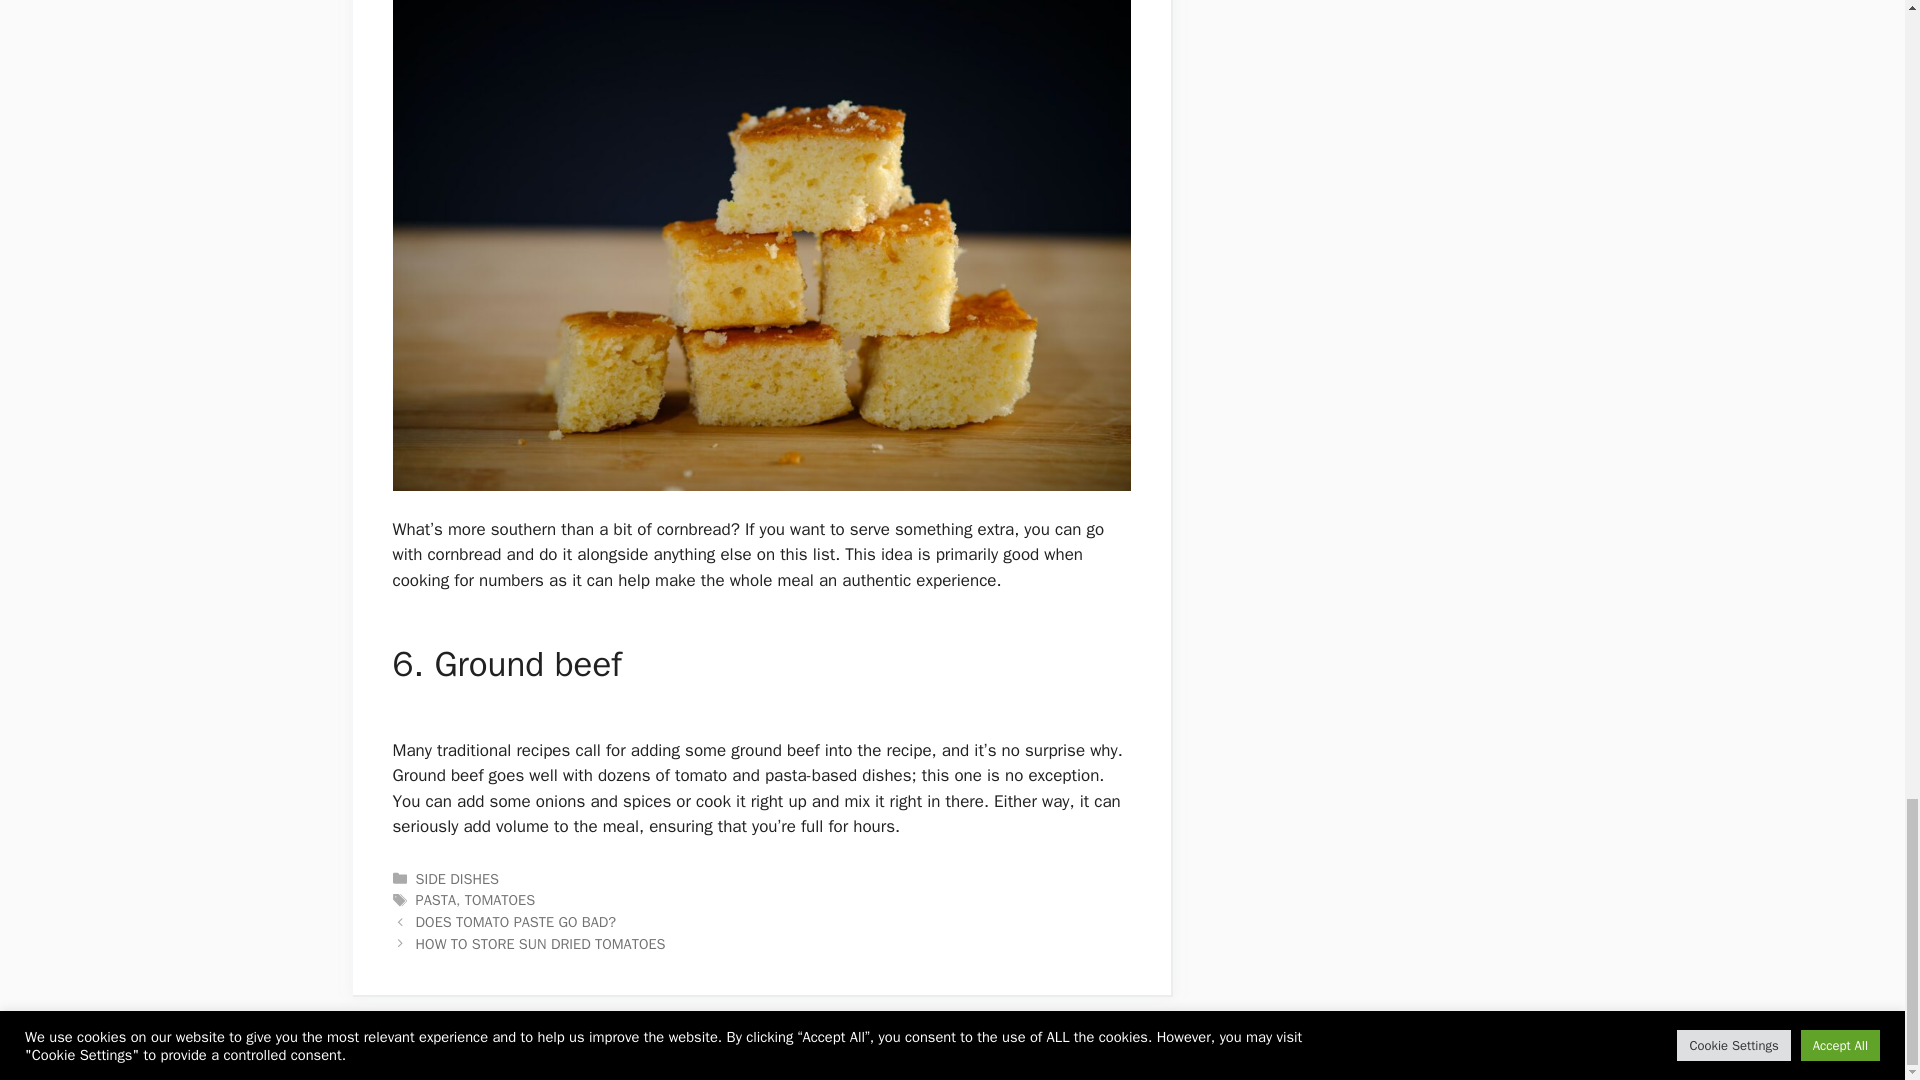  I want to click on Previous, so click(516, 921).